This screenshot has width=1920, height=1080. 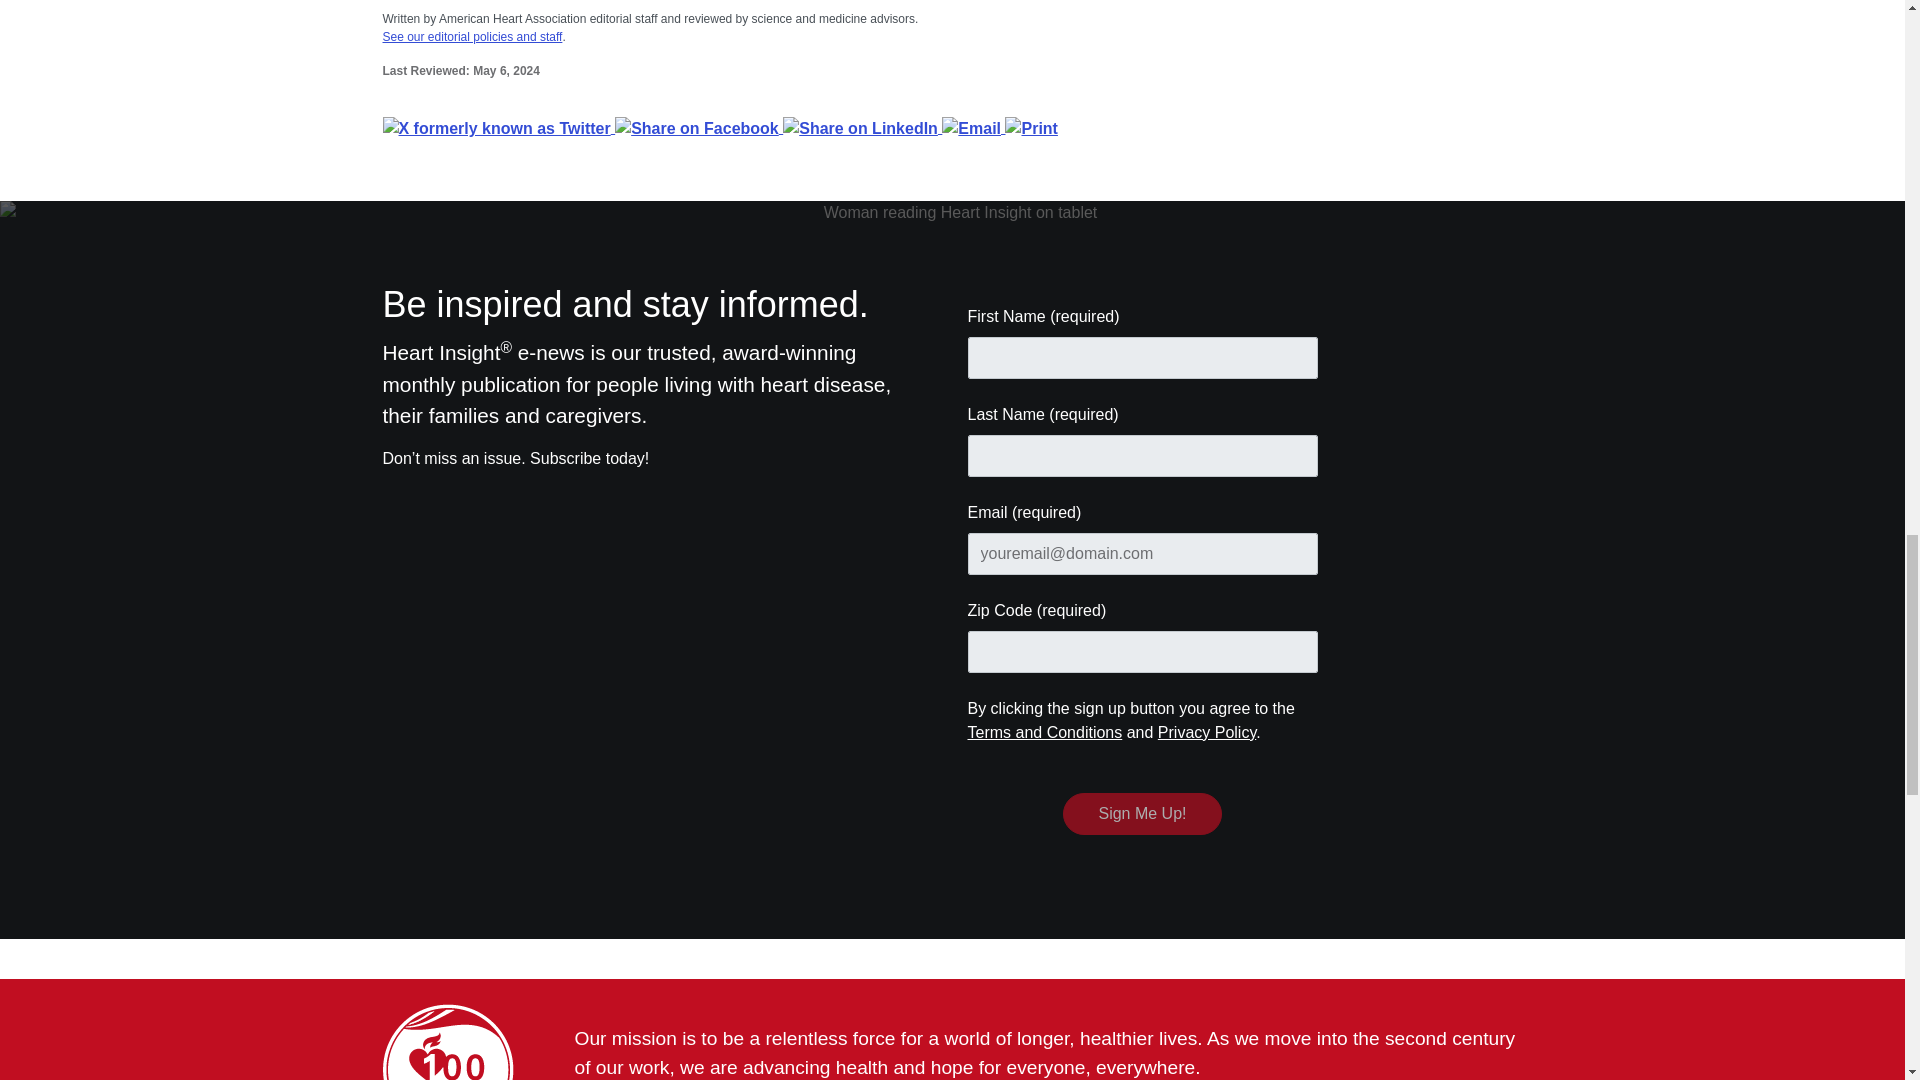 I want to click on Sign Me Up!, so click(x=1142, y=813).